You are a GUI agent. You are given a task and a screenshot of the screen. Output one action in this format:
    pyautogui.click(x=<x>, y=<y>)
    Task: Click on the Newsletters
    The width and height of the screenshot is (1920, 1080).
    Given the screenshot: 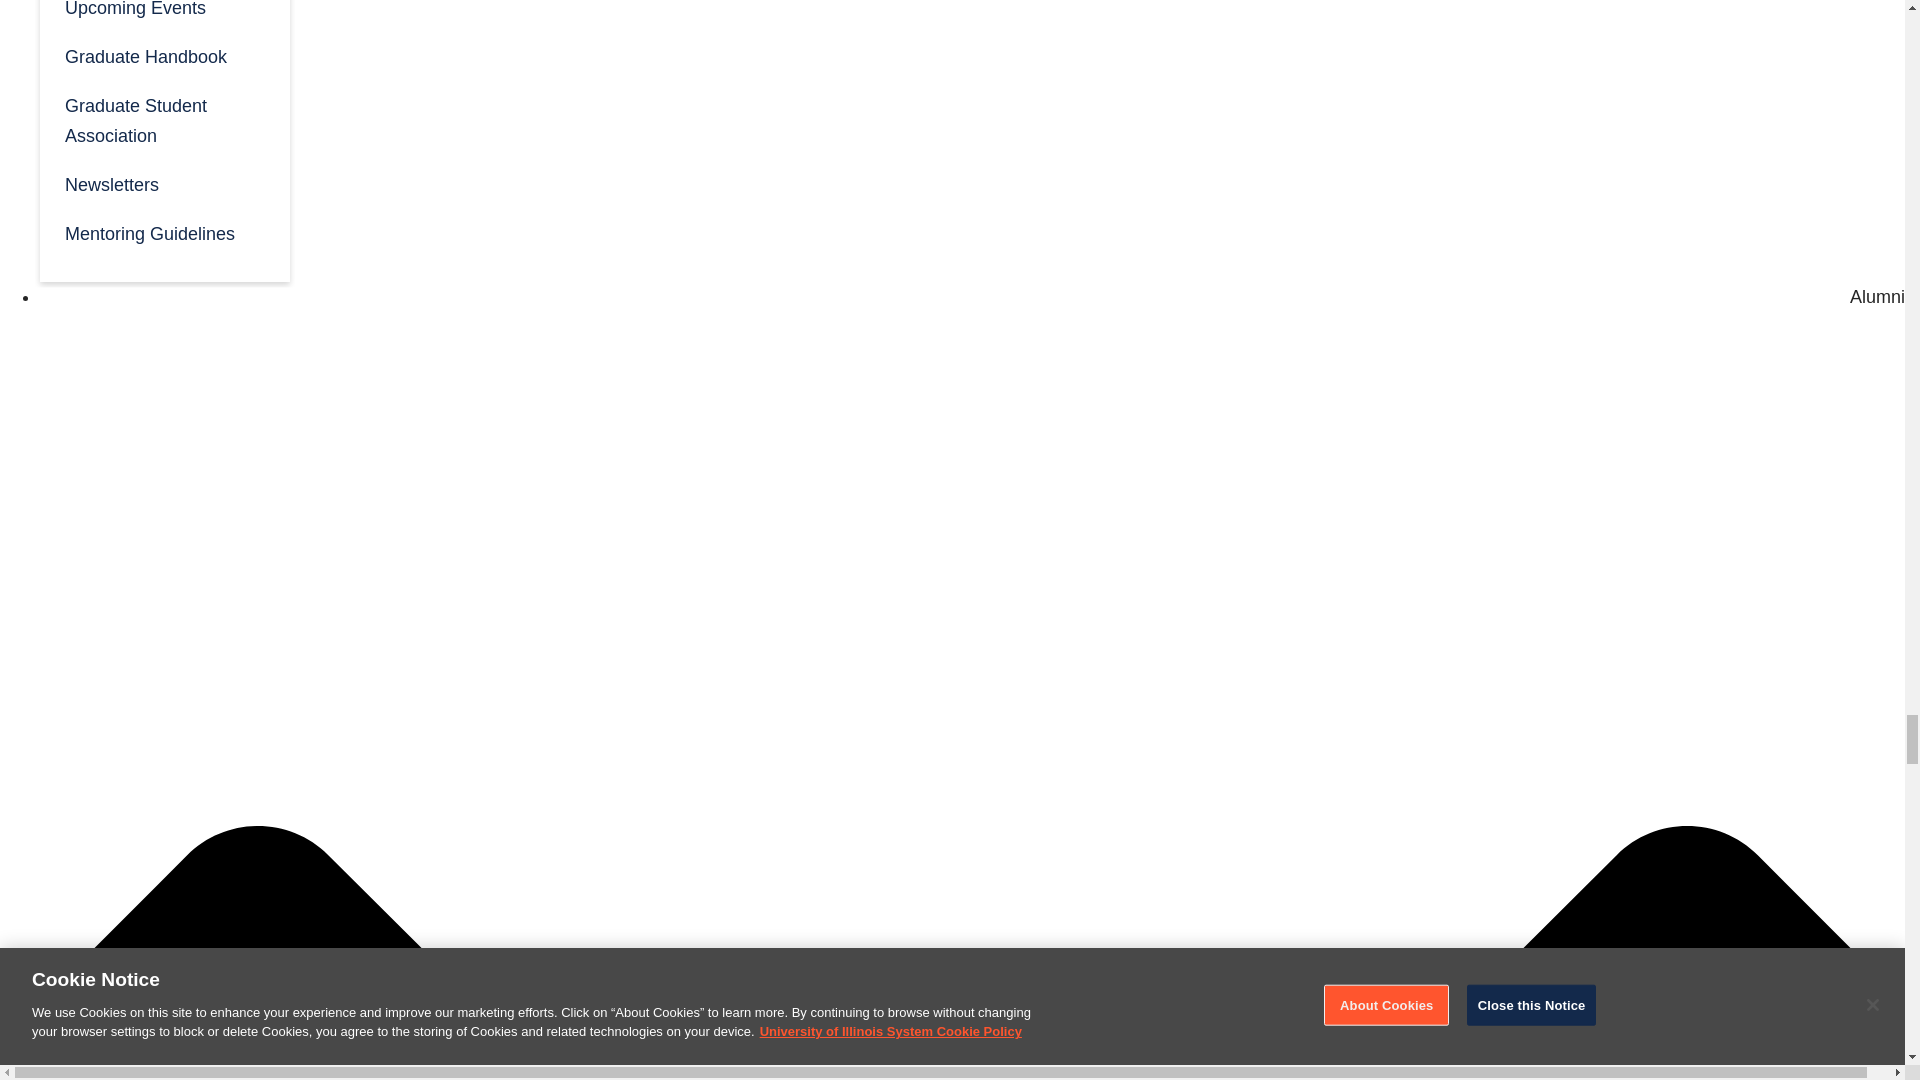 What is the action you would take?
    pyautogui.click(x=164, y=183)
    